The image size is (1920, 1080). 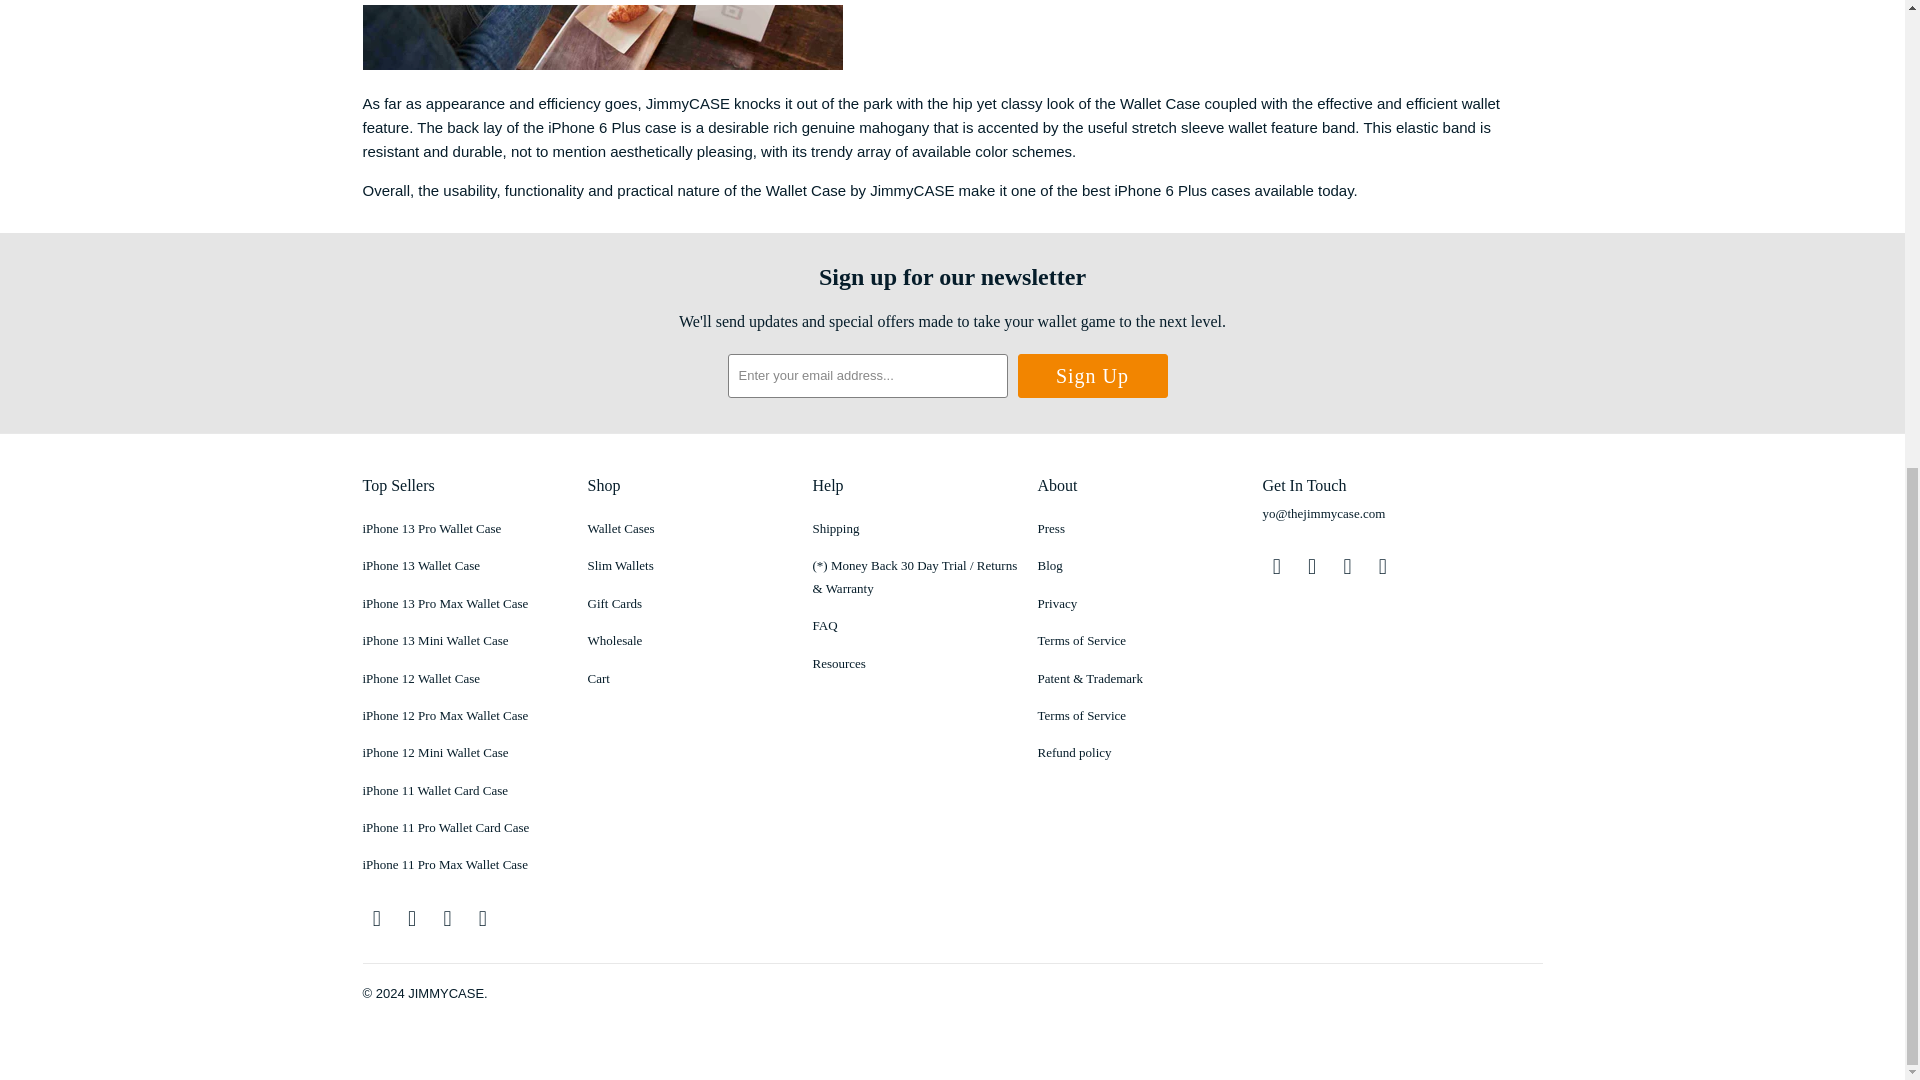 What do you see at coordinates (1092, 376) in the screenshot?
I see `Sign Up` at bounding box center [1092, 376].